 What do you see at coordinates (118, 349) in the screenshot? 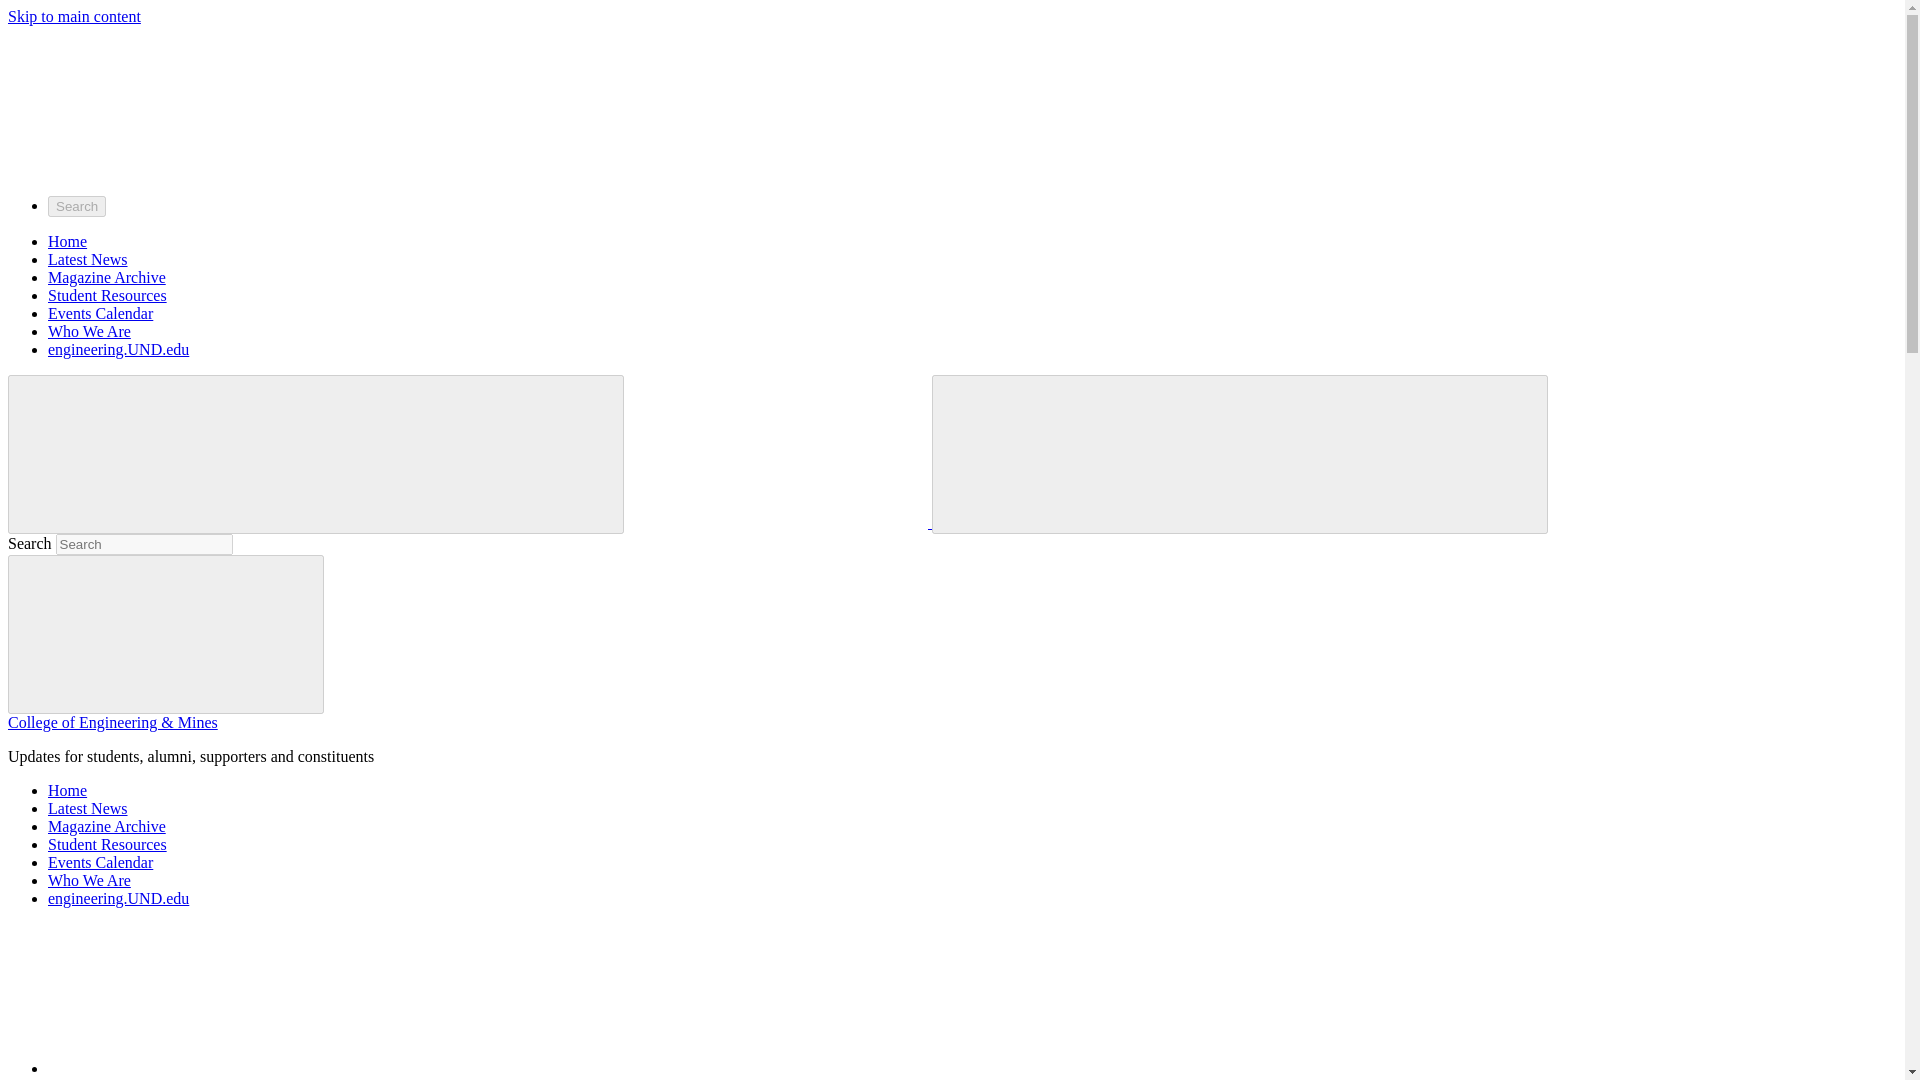
I see `engineering.UND.edu` at bounding box center [118, 349].